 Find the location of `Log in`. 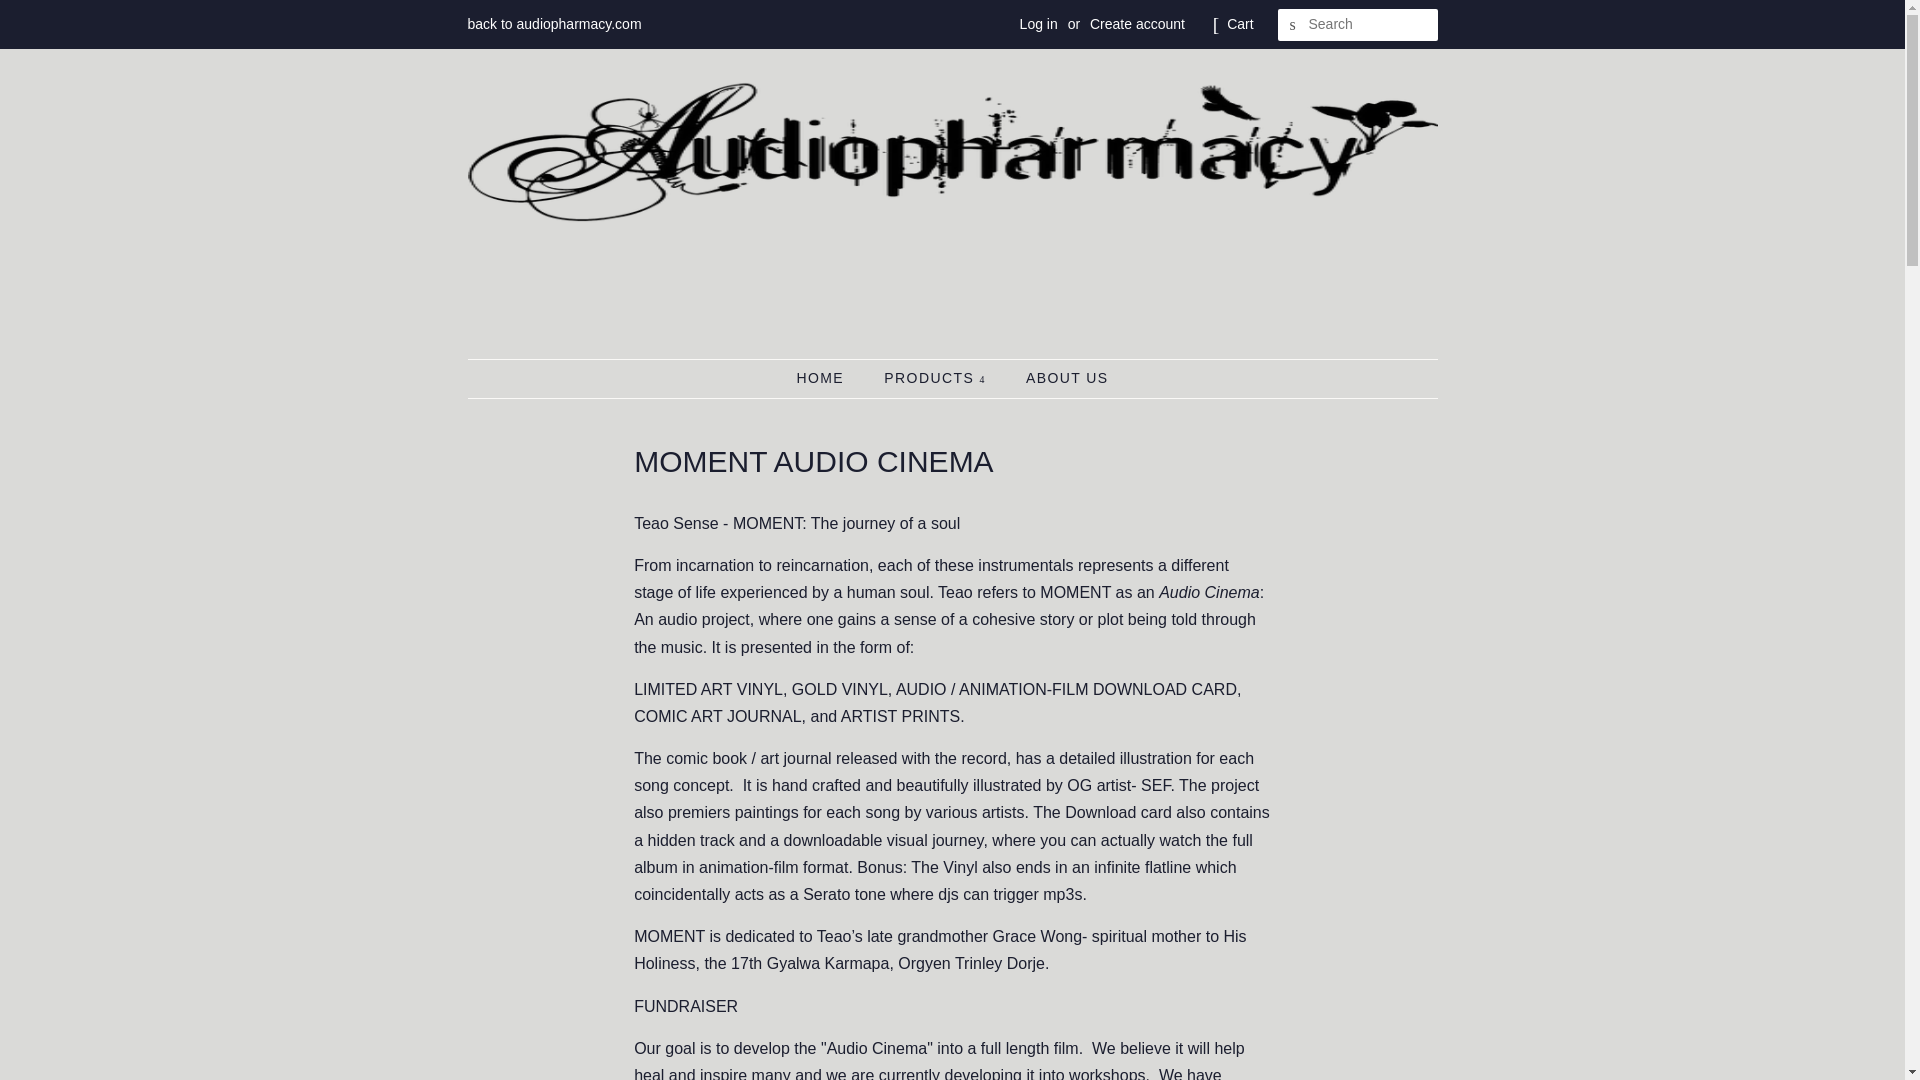

Log in is located at coordinates (1038, 24).